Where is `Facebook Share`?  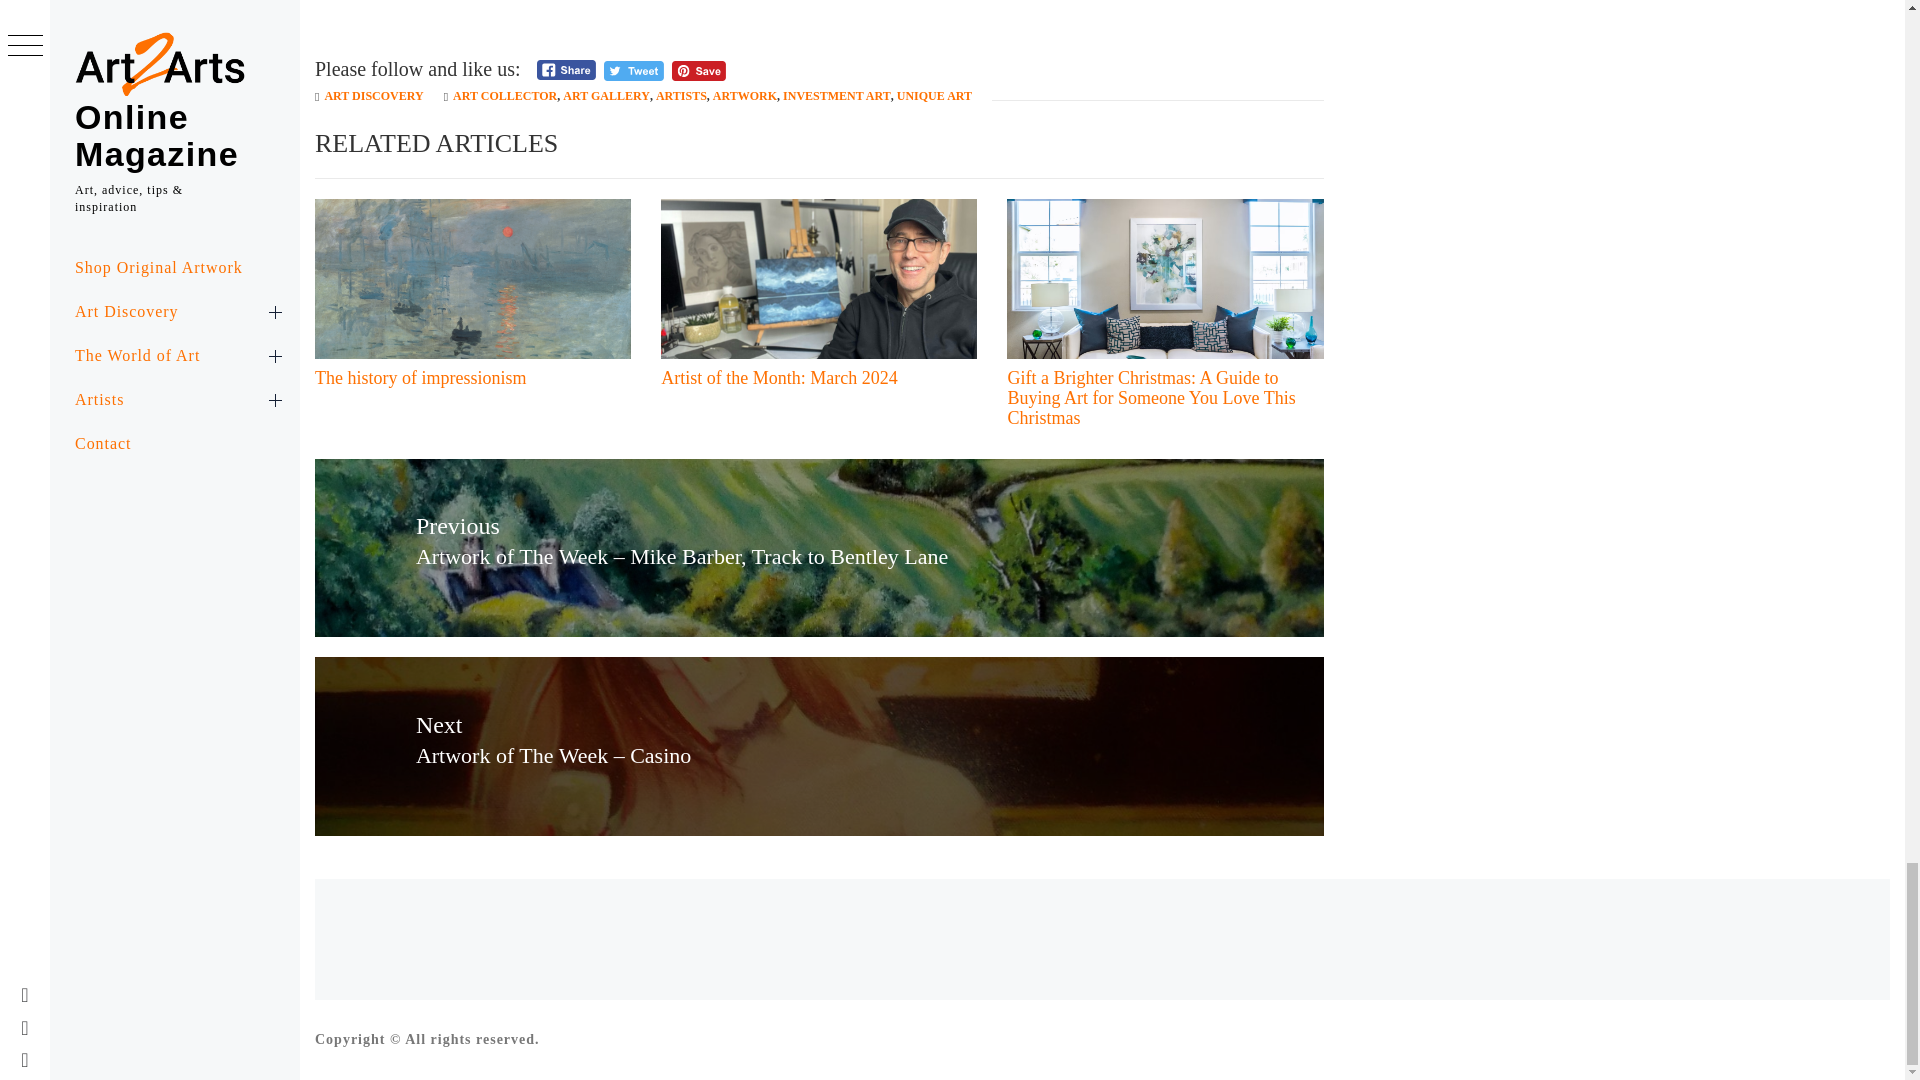
Facebook Share is located at coordinates (566, 70).